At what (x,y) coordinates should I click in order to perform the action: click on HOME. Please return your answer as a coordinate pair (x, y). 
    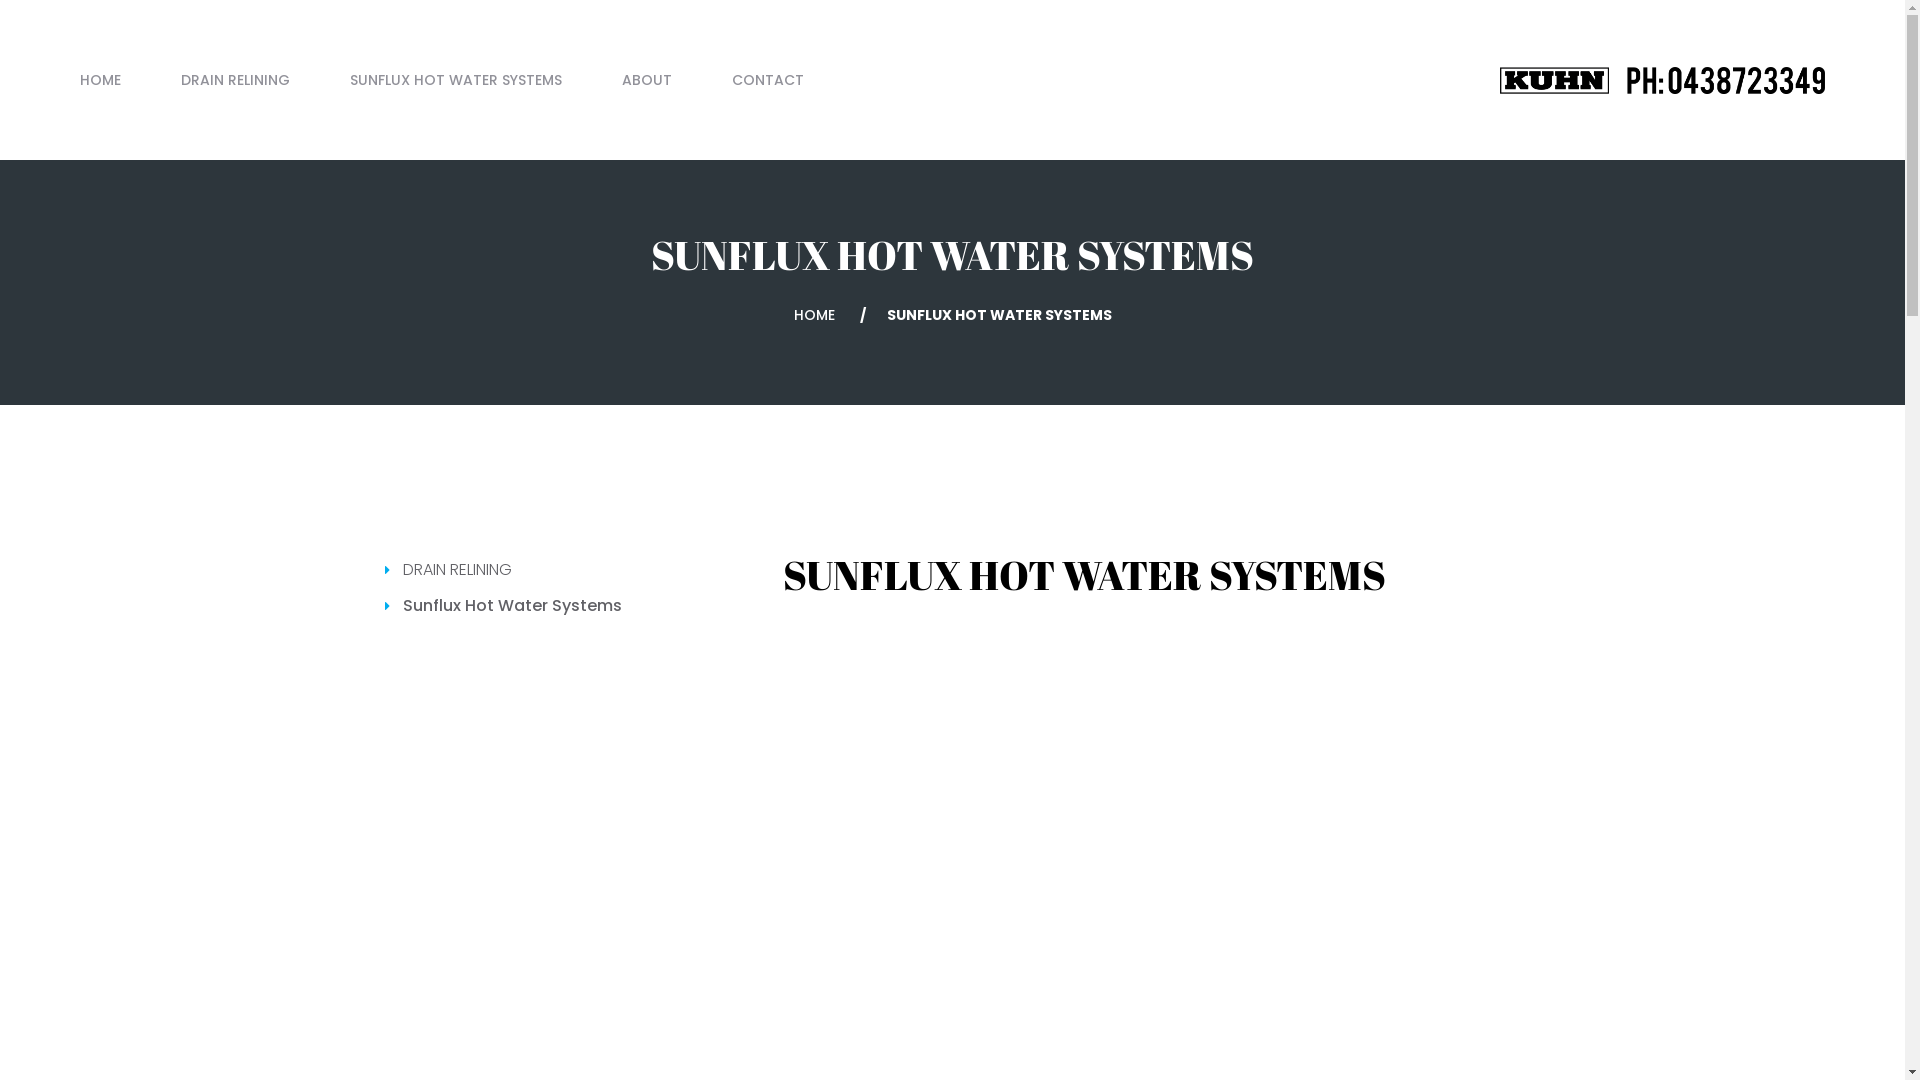
    Looking at the image, I should click on (814, 315).